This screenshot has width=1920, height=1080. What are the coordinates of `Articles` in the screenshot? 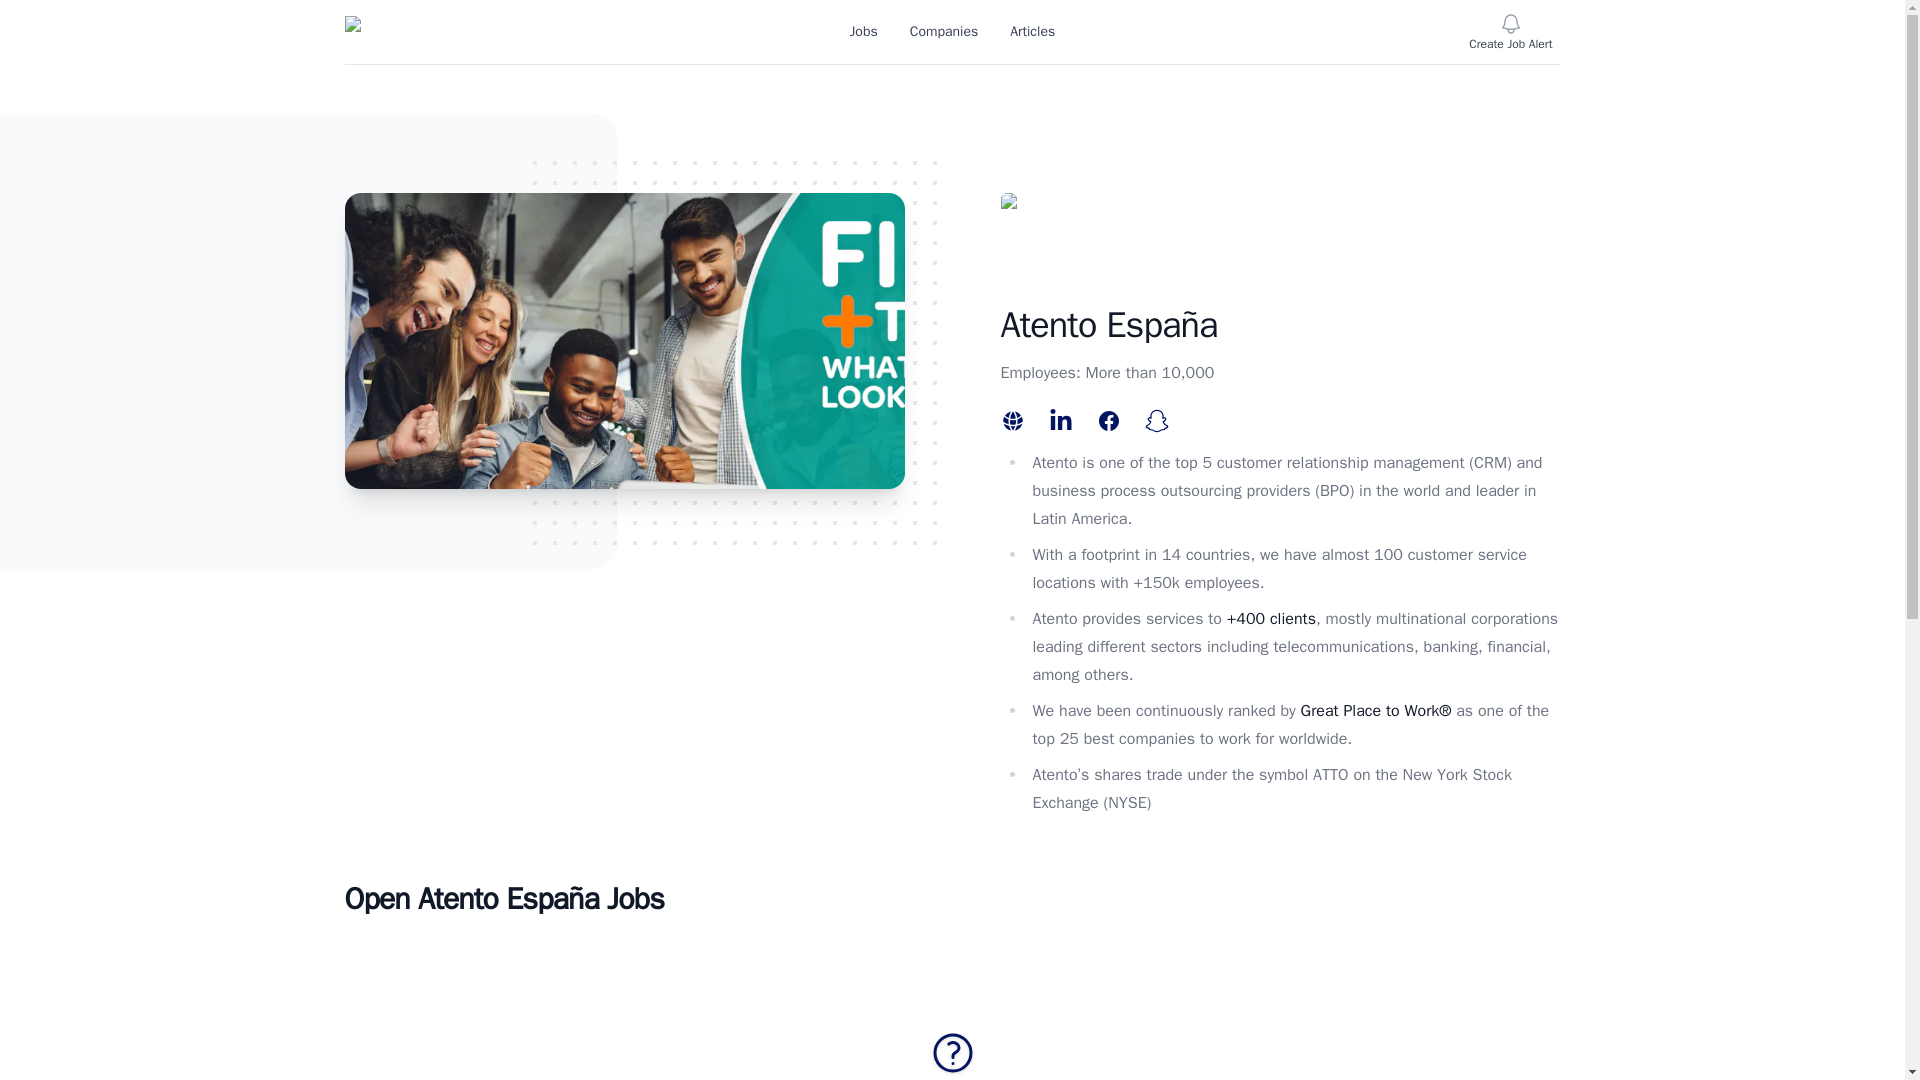 It's located at (1032, 32).